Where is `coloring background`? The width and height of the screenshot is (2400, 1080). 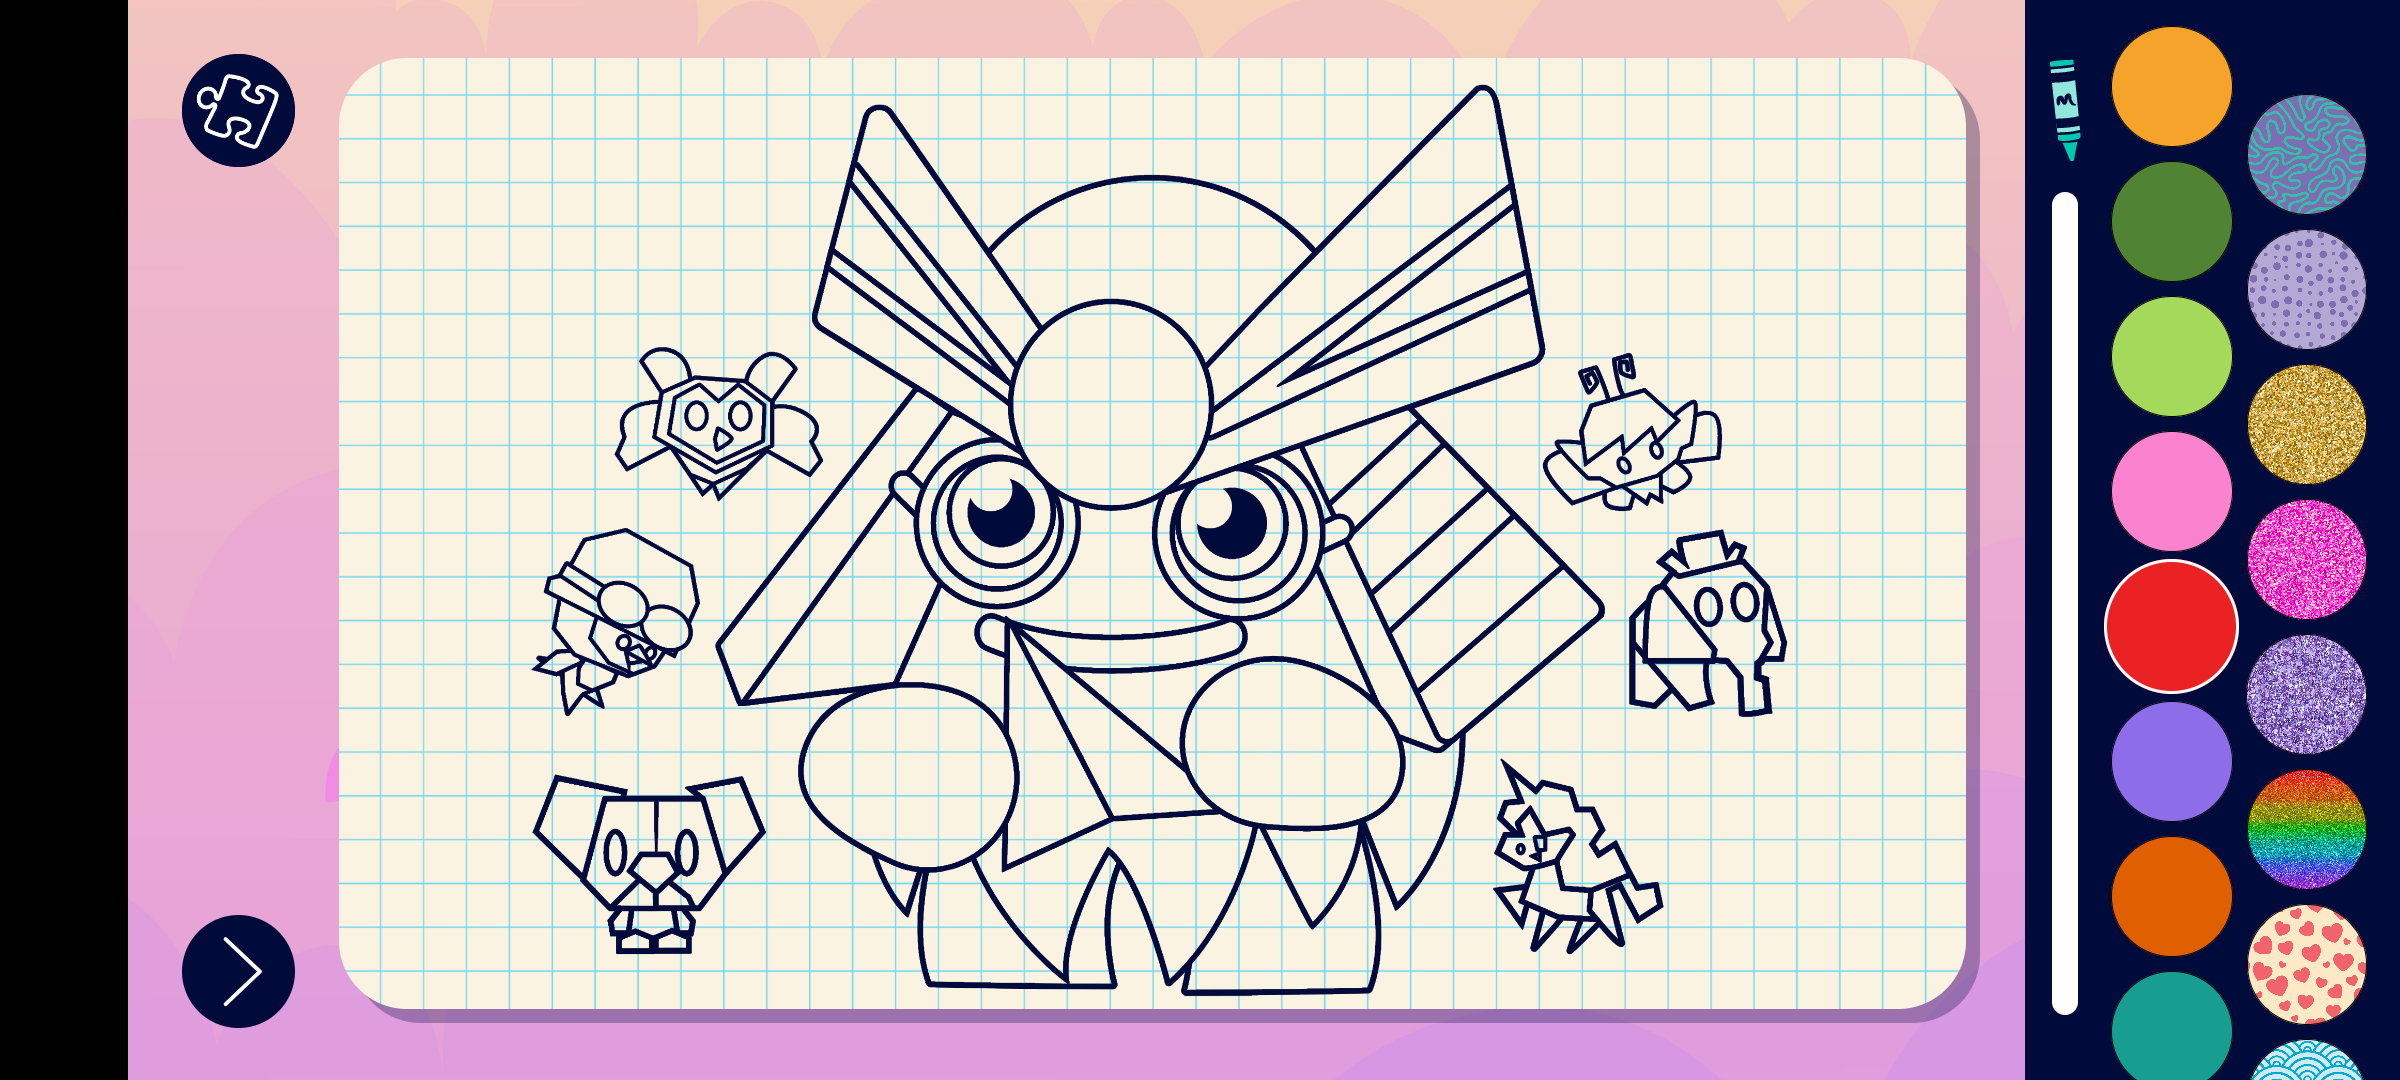
coloring background is located at coordinates (2308, 290).